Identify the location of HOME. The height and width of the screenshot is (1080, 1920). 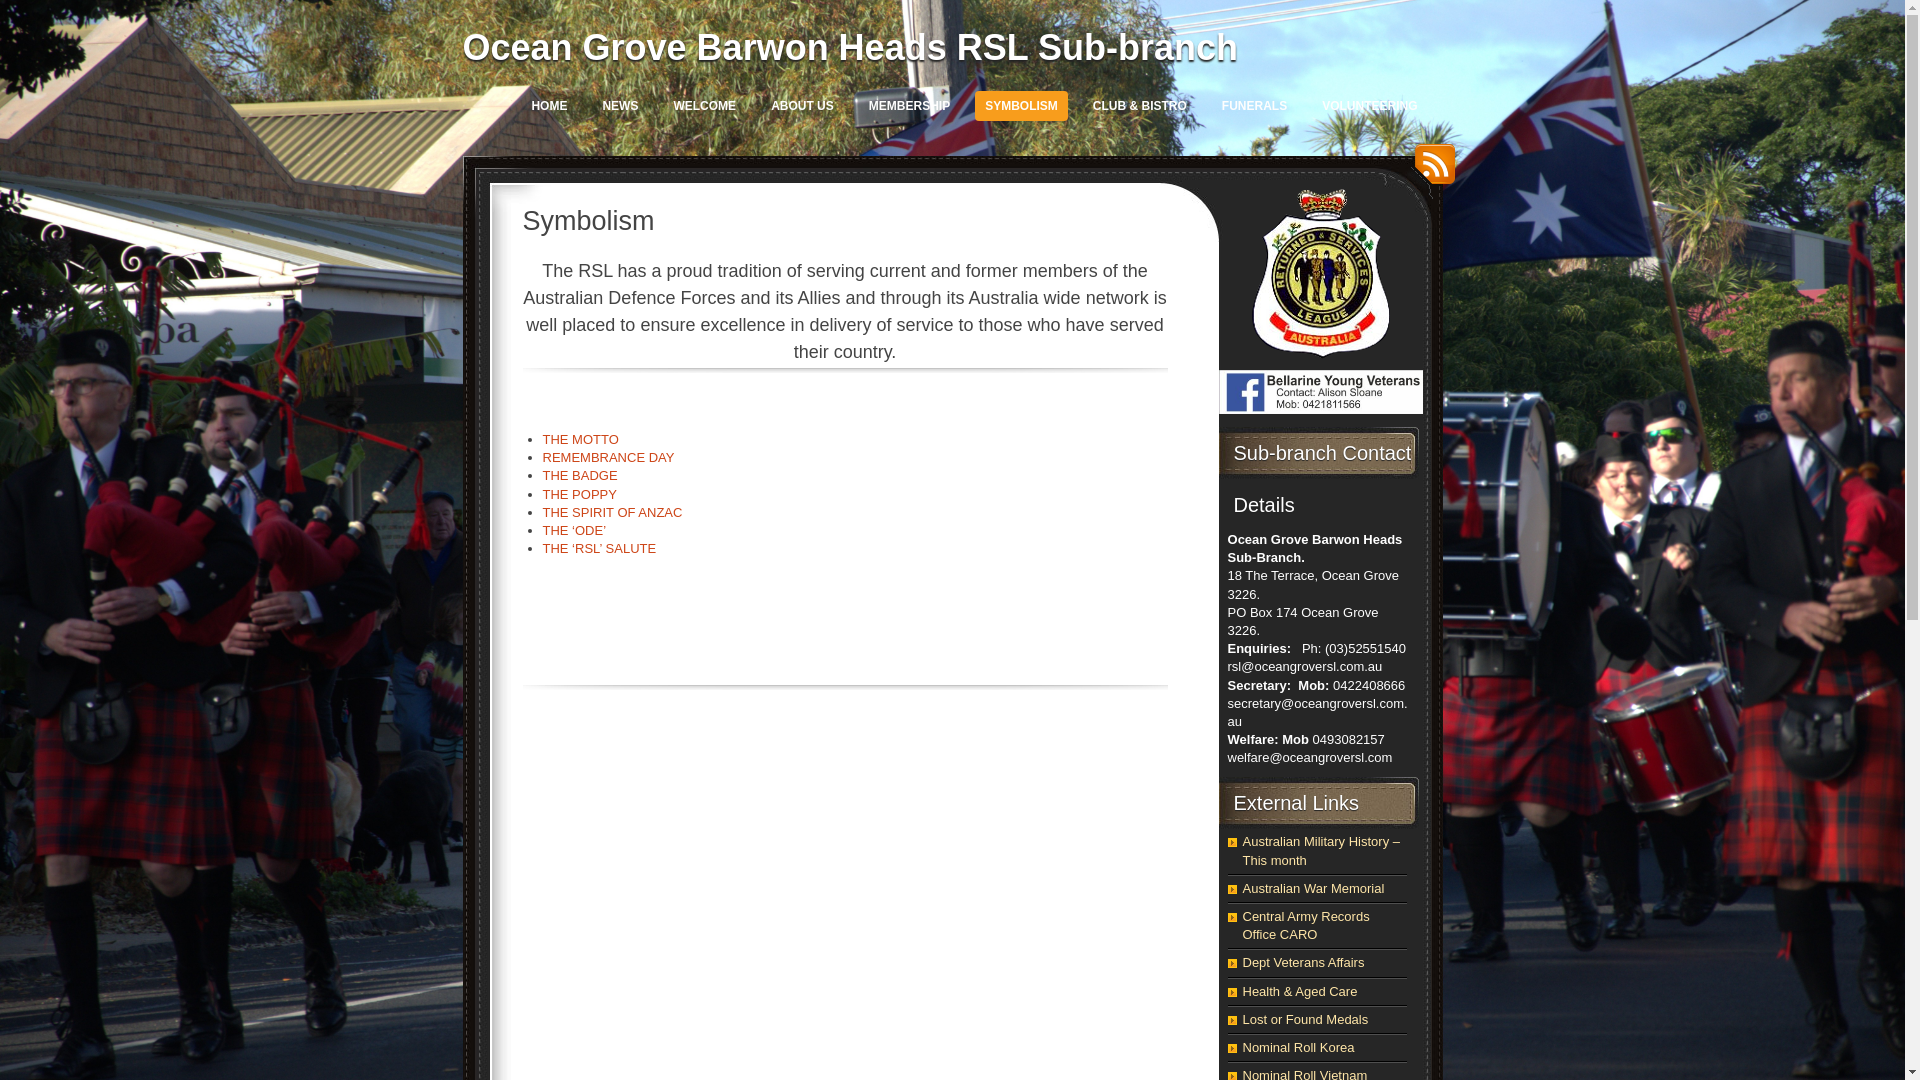
(549, 106).